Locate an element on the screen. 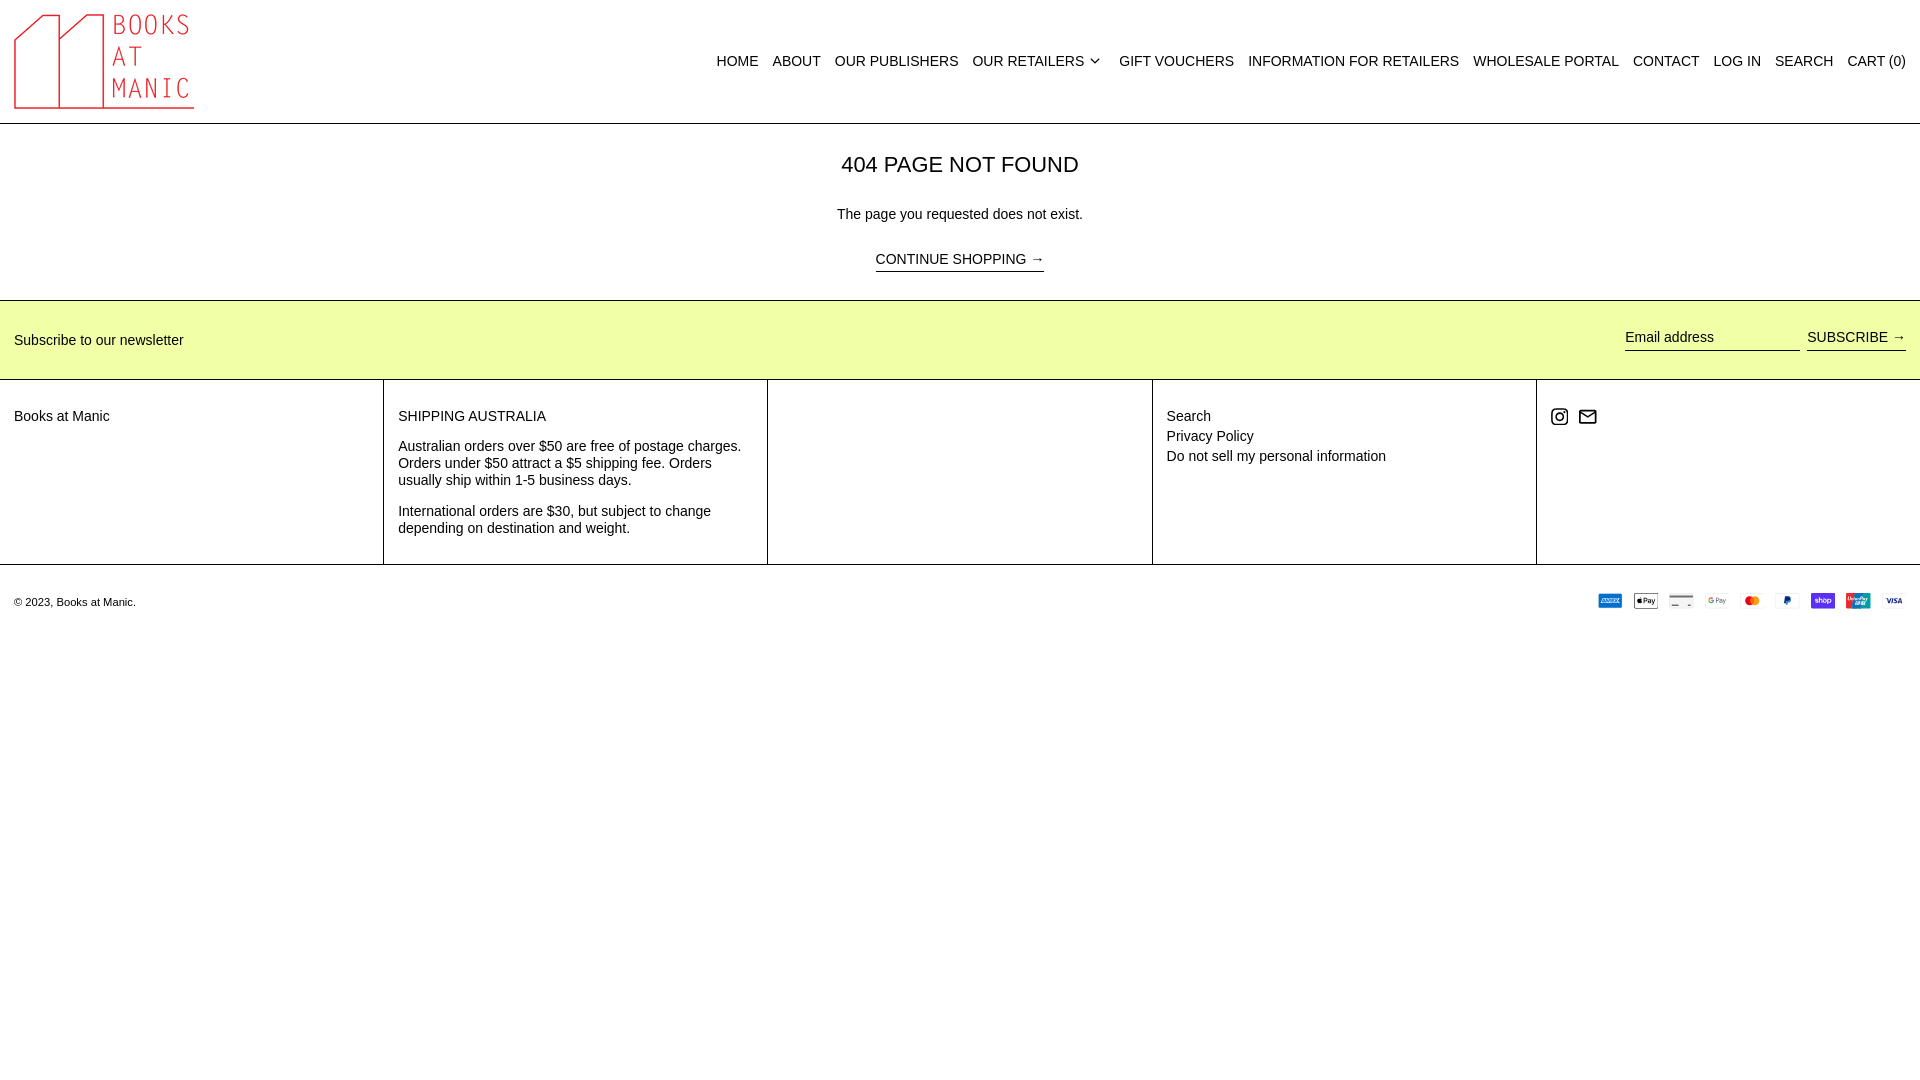 Image resolution: width=1920 pixels, height=1080 pixels. CART (0) is located at coordinates (1876, 62).